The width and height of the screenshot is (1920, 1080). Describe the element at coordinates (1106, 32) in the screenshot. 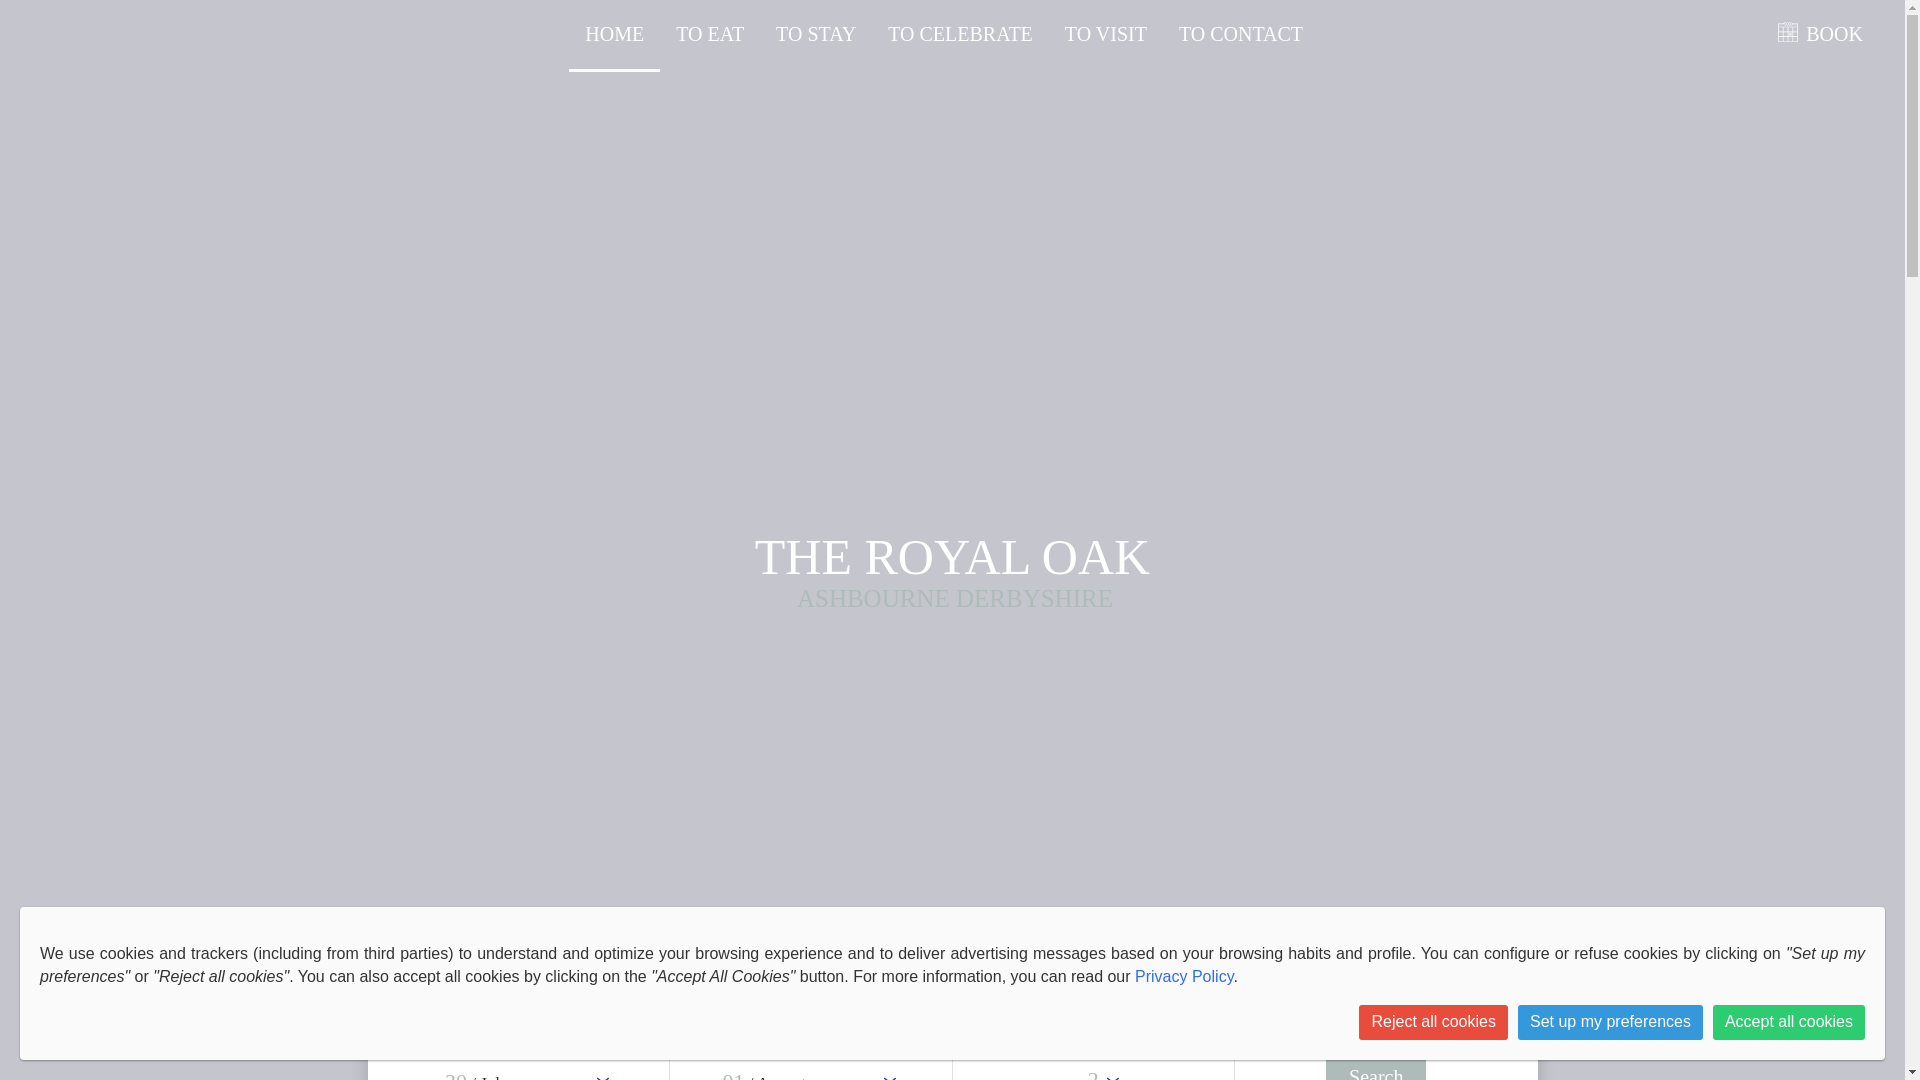

I see `TO VISIT` at that location.